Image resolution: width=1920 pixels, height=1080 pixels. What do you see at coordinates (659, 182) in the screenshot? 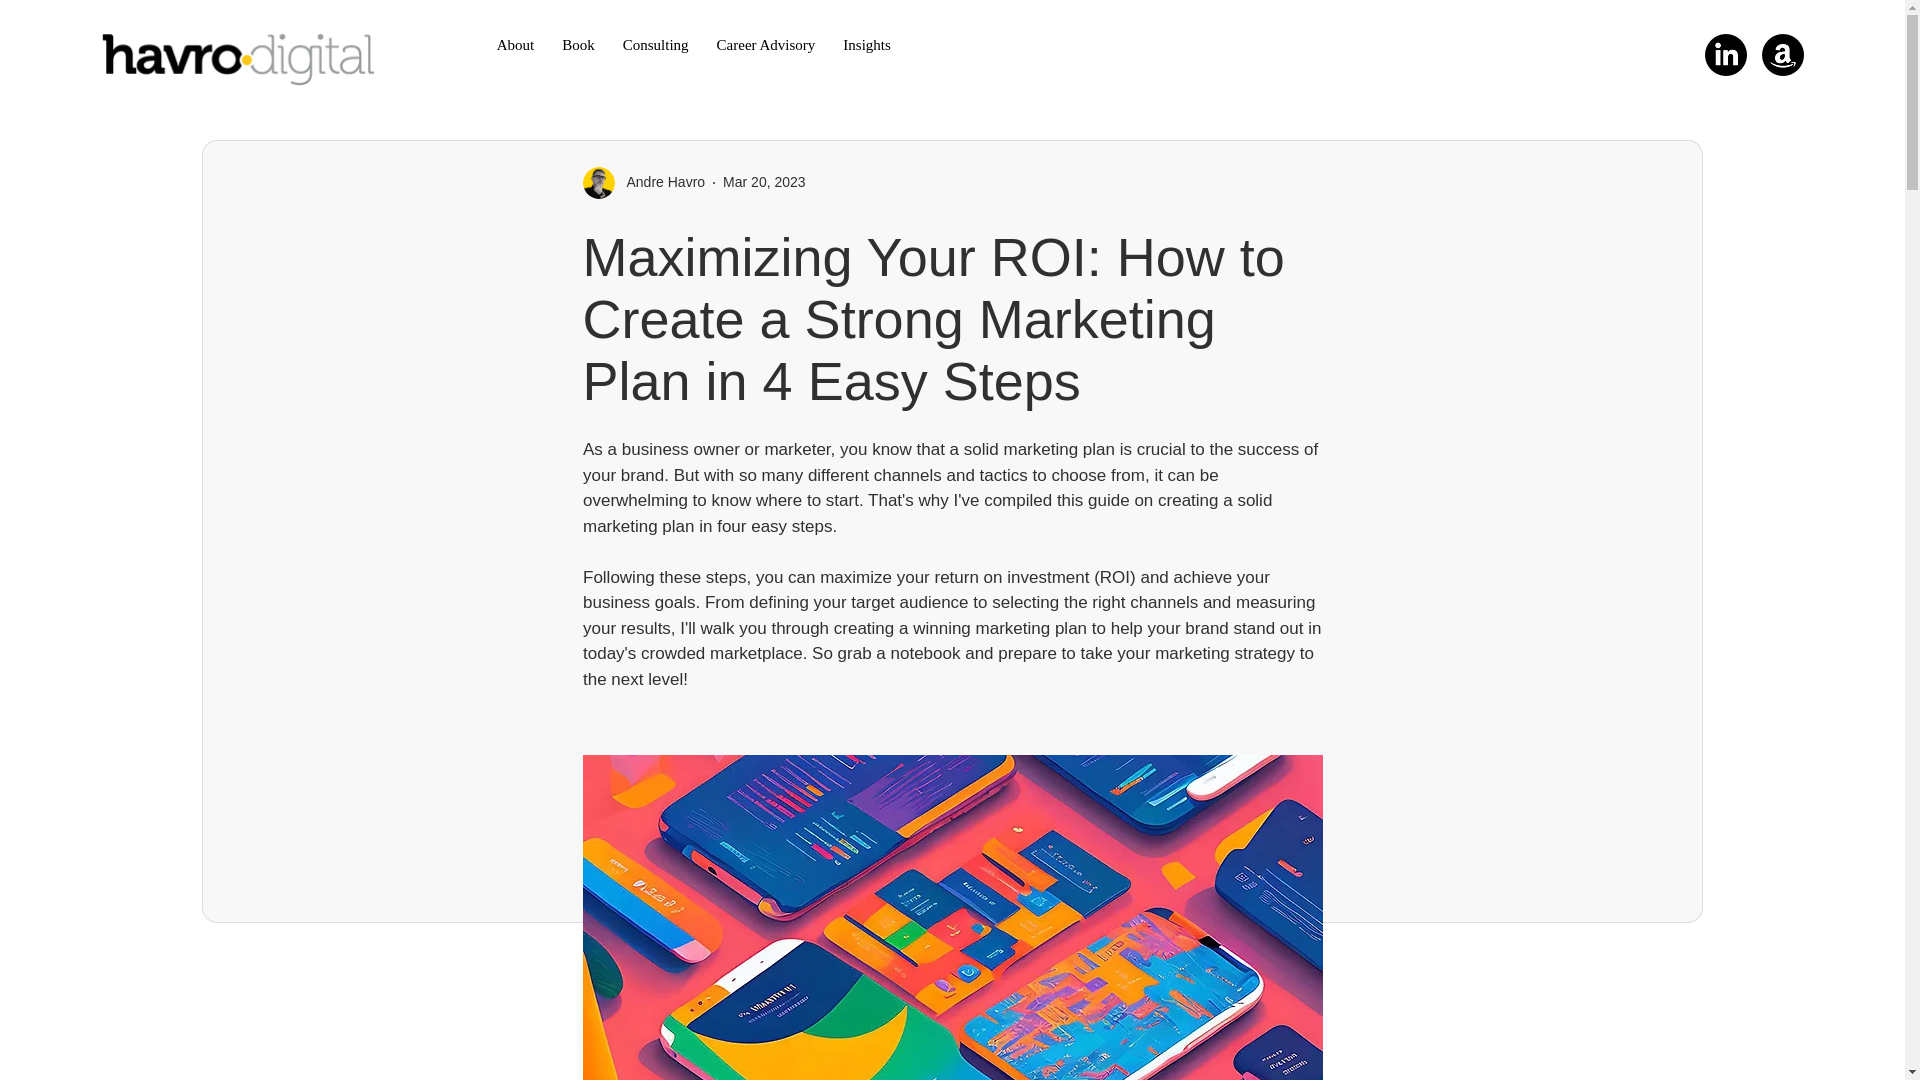
I see `Andre Havro` at bounding box center [659, 182].